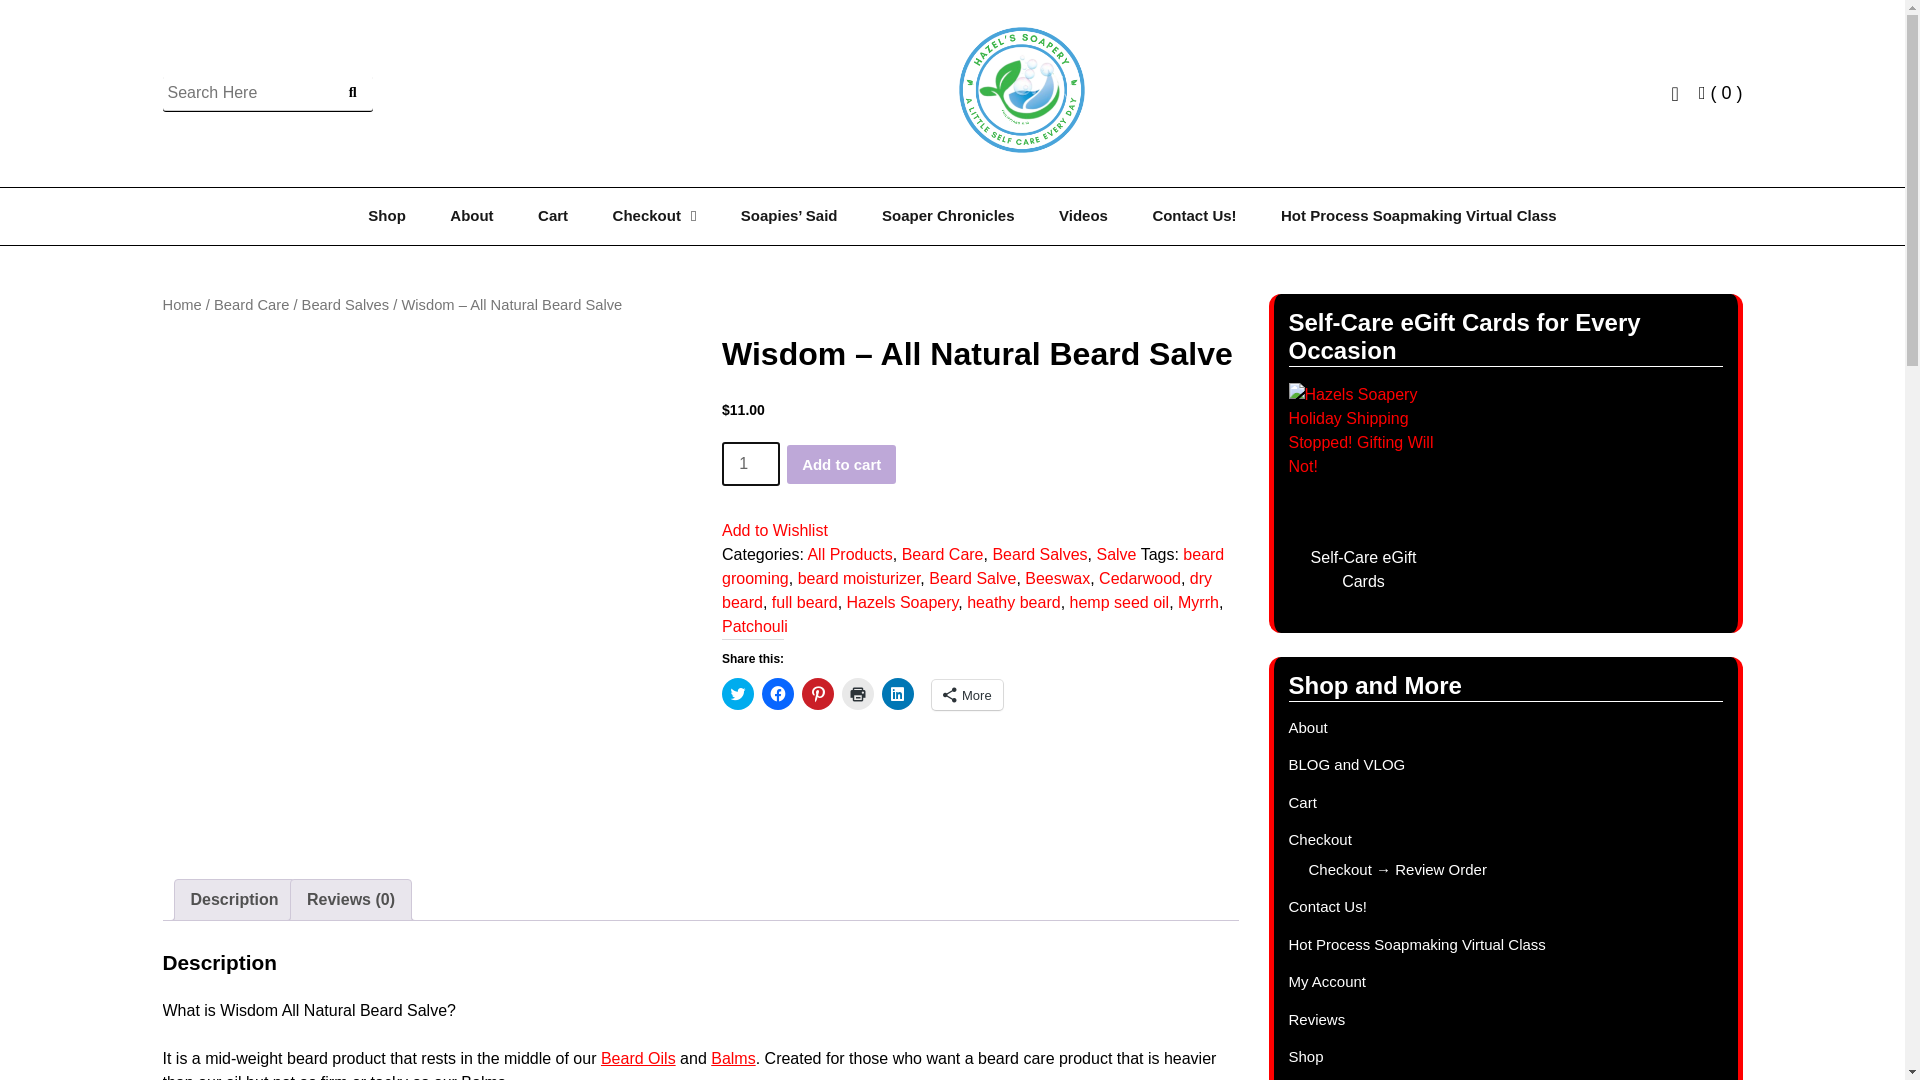 This screenshot has height=1080, width=1920. I want to click on Shop, so click(386, 216).